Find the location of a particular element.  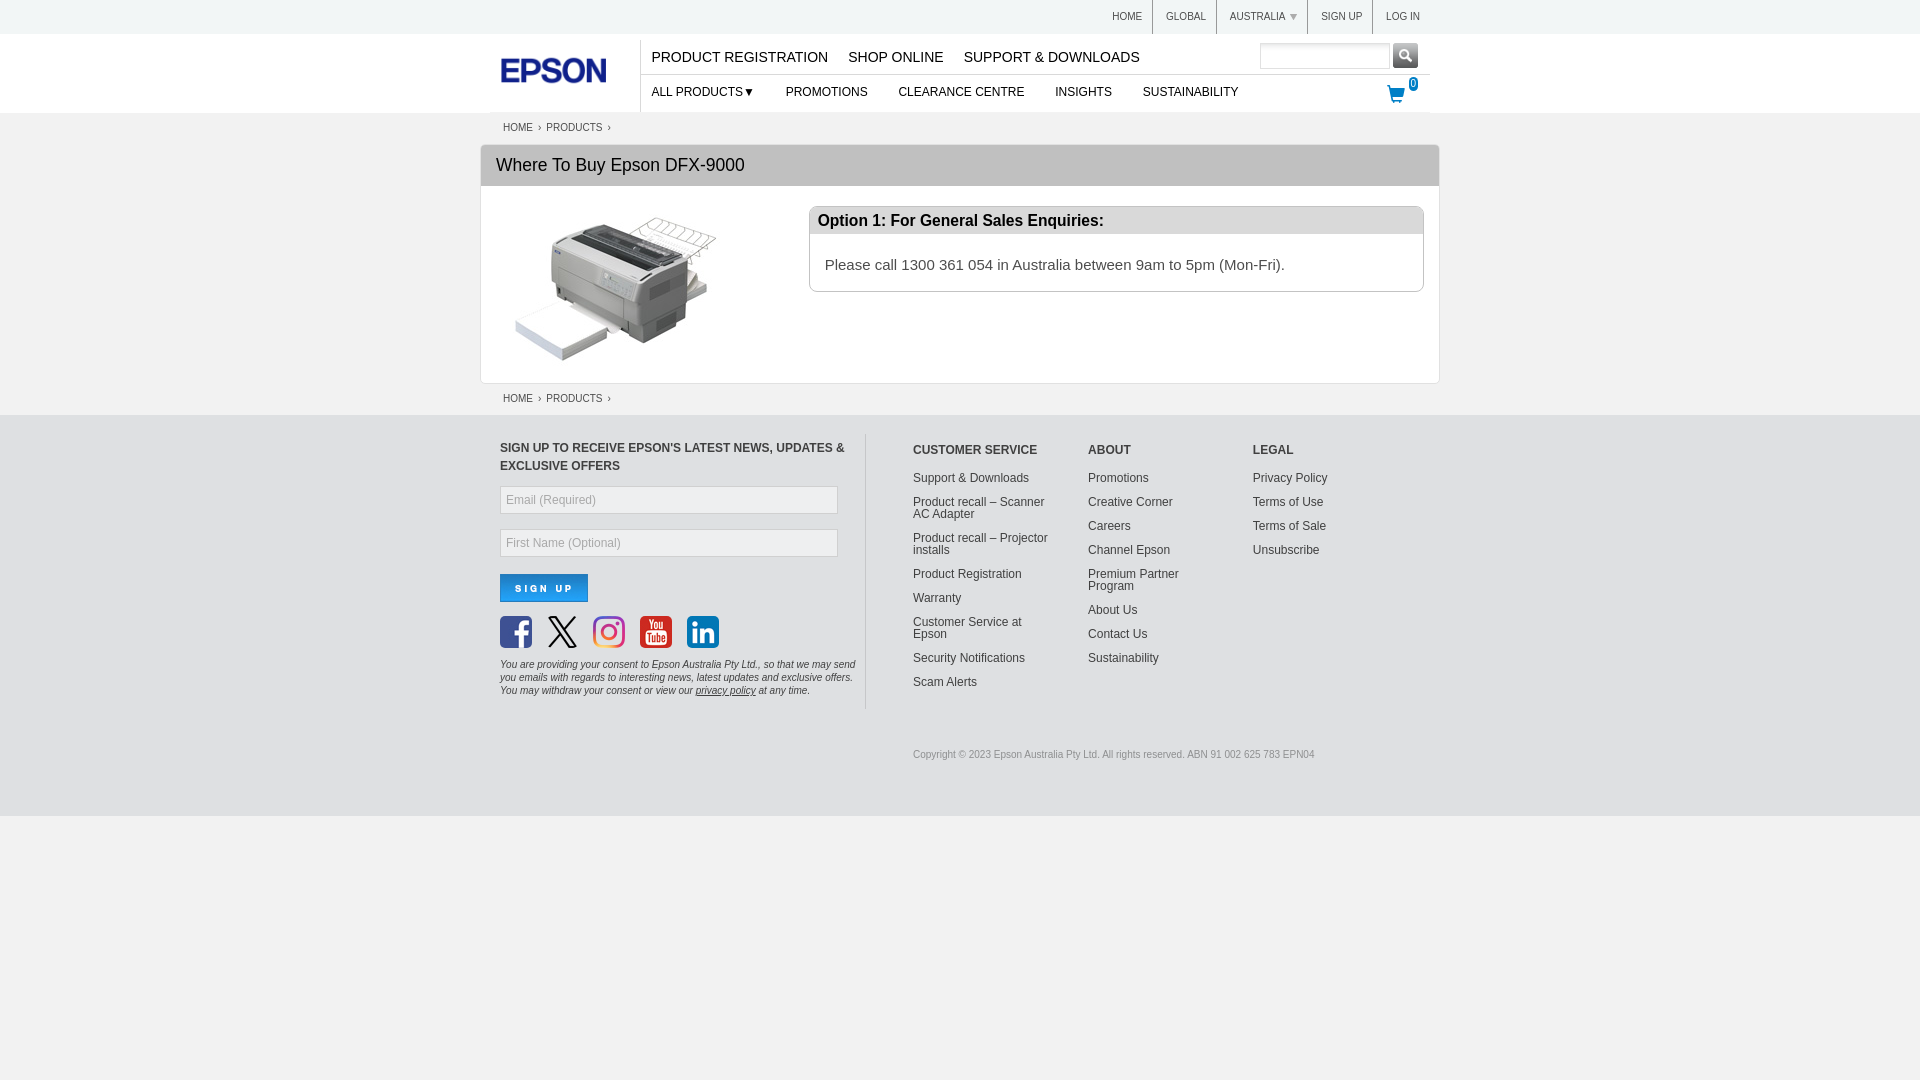

Warranty is located at coordinates (937, 598).